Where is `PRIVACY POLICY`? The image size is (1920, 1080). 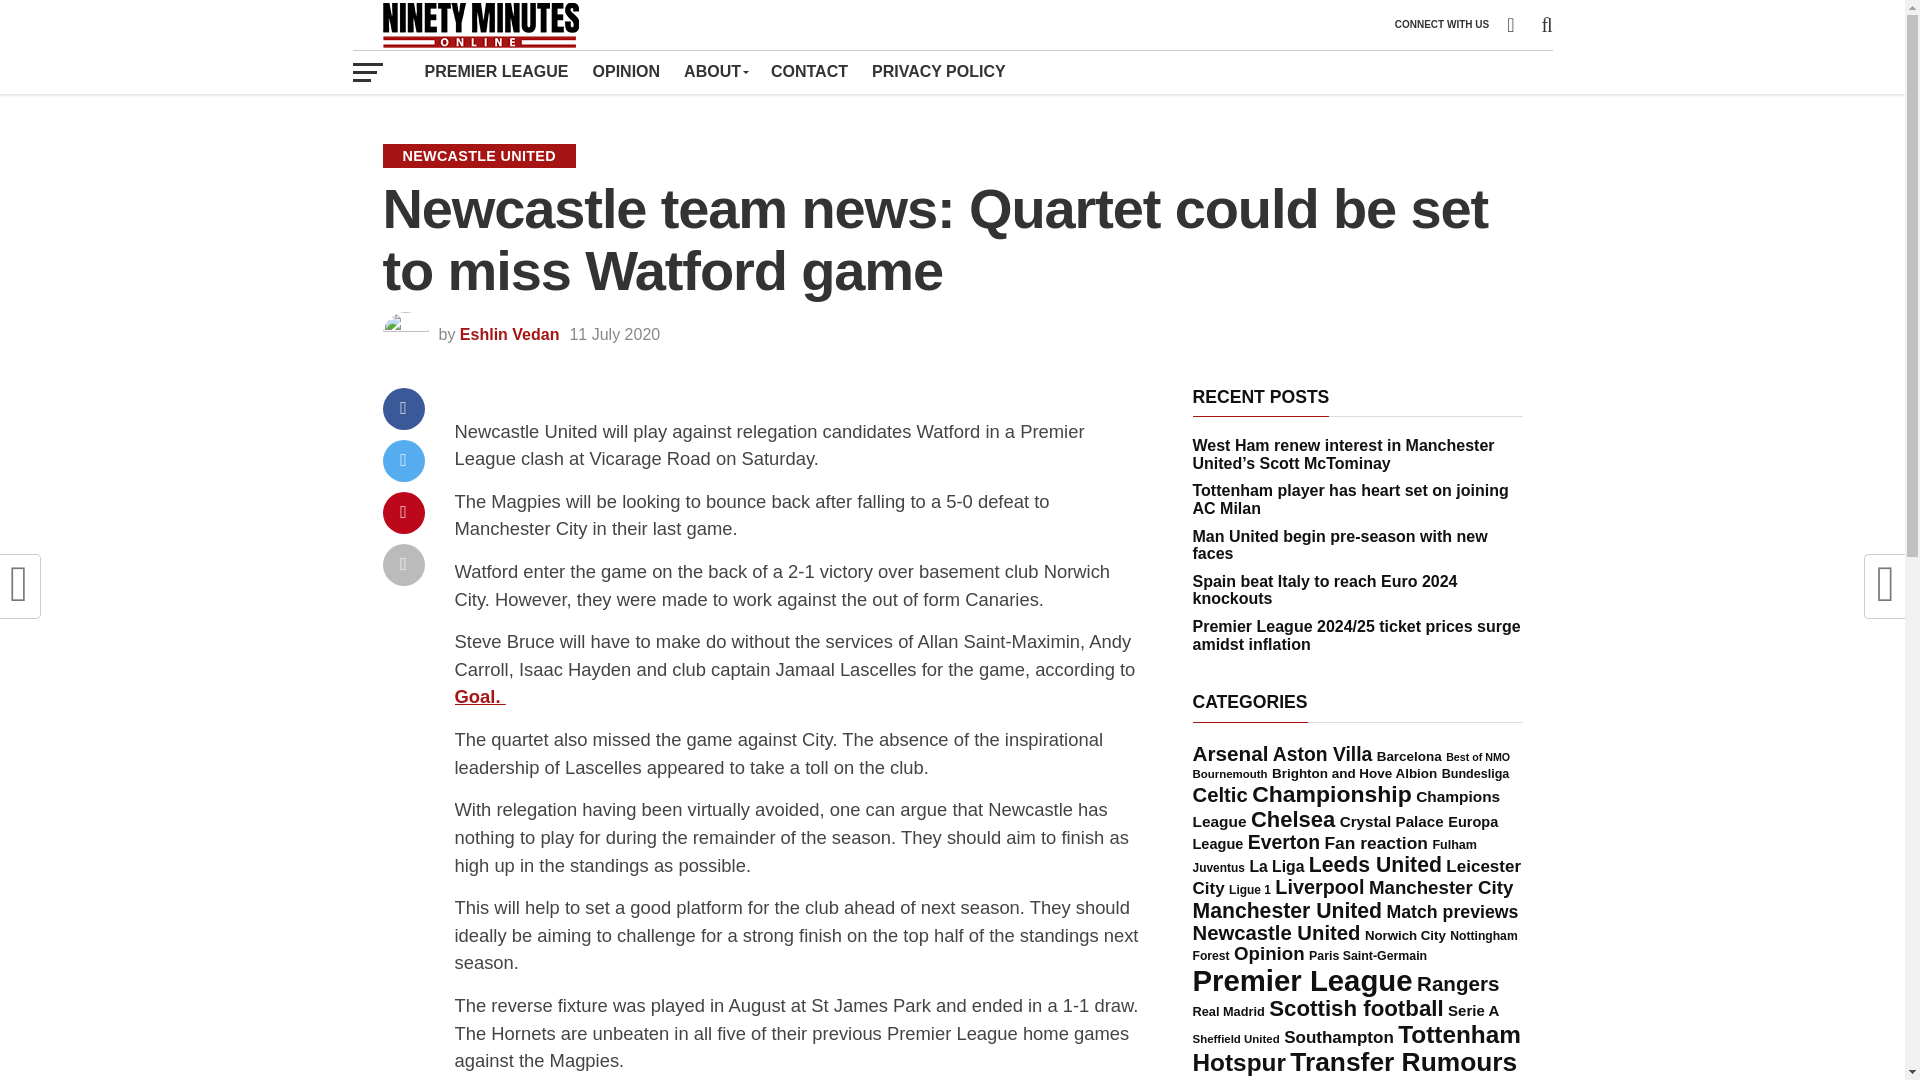 PRIVACY POLICY is located at coordinates (938, 71).